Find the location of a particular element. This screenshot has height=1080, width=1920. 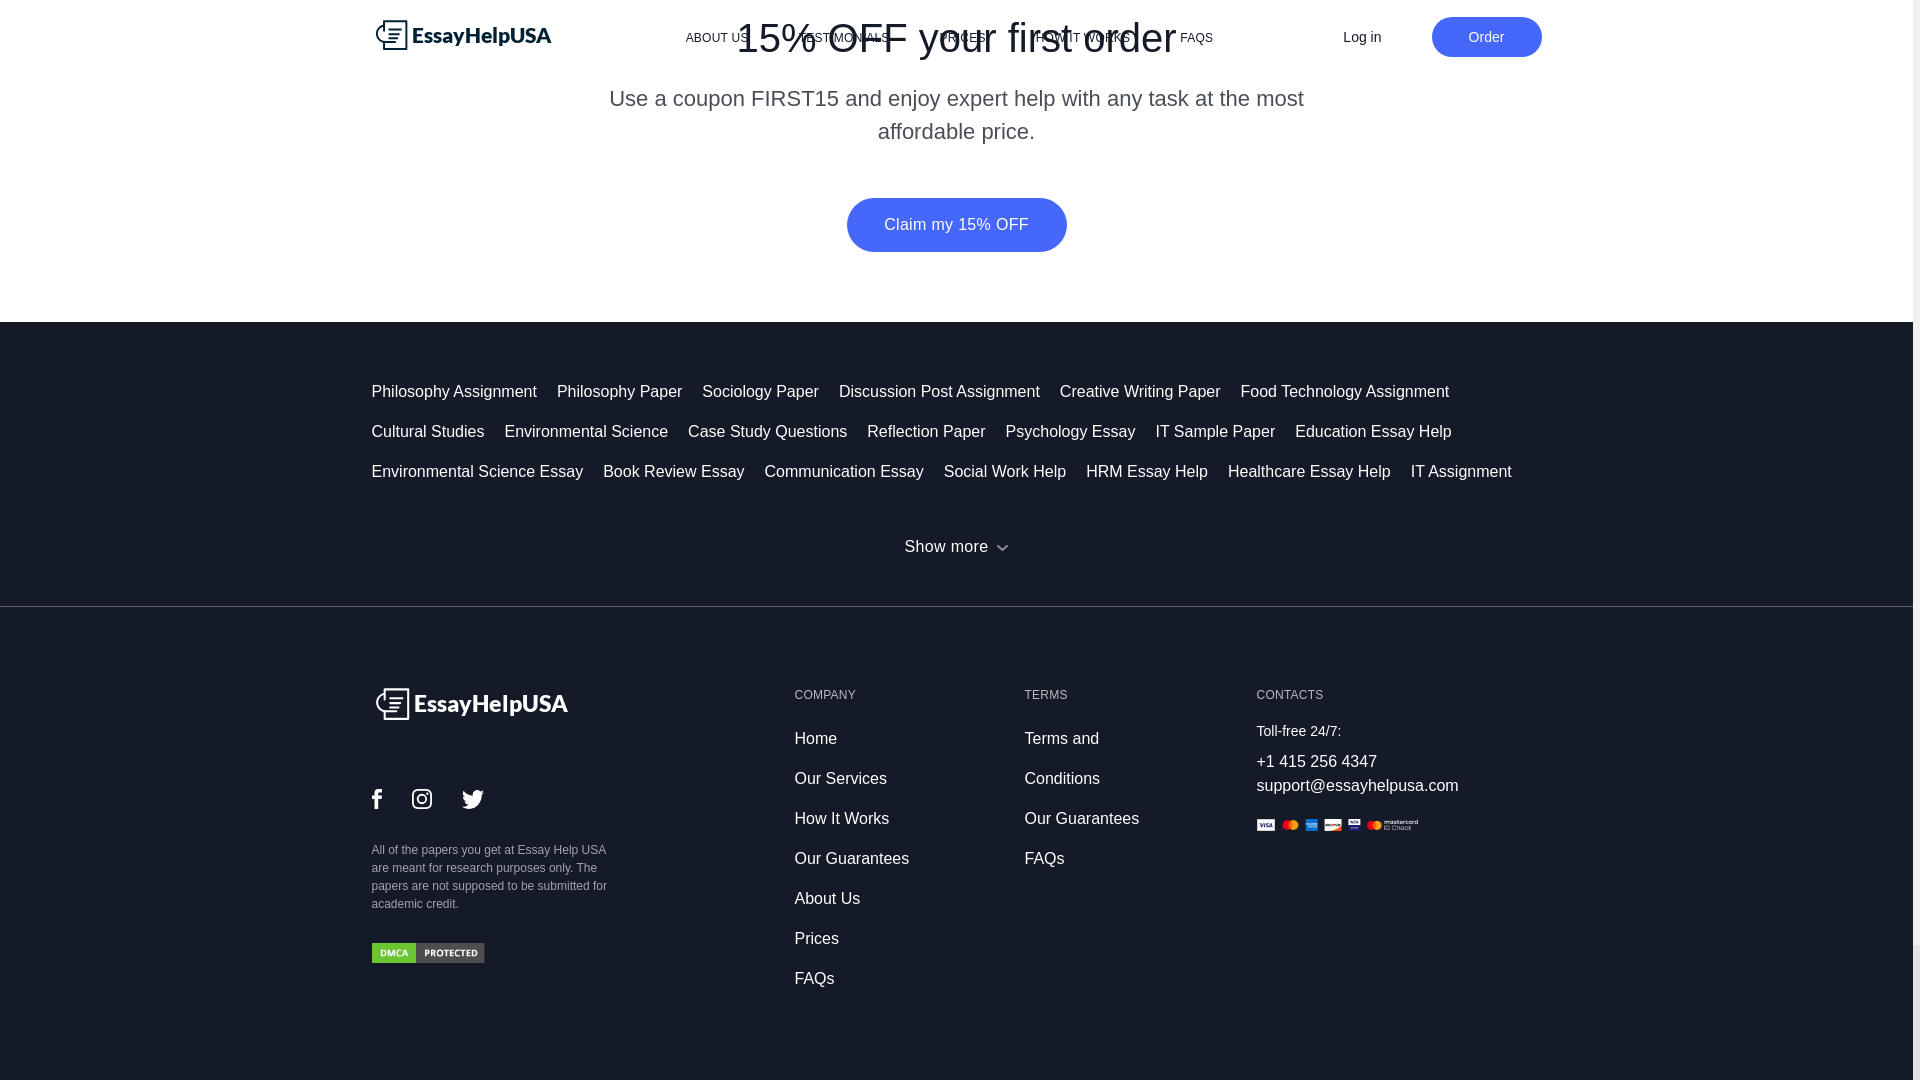

Case Study Questions is located at coordinates (777, 431).